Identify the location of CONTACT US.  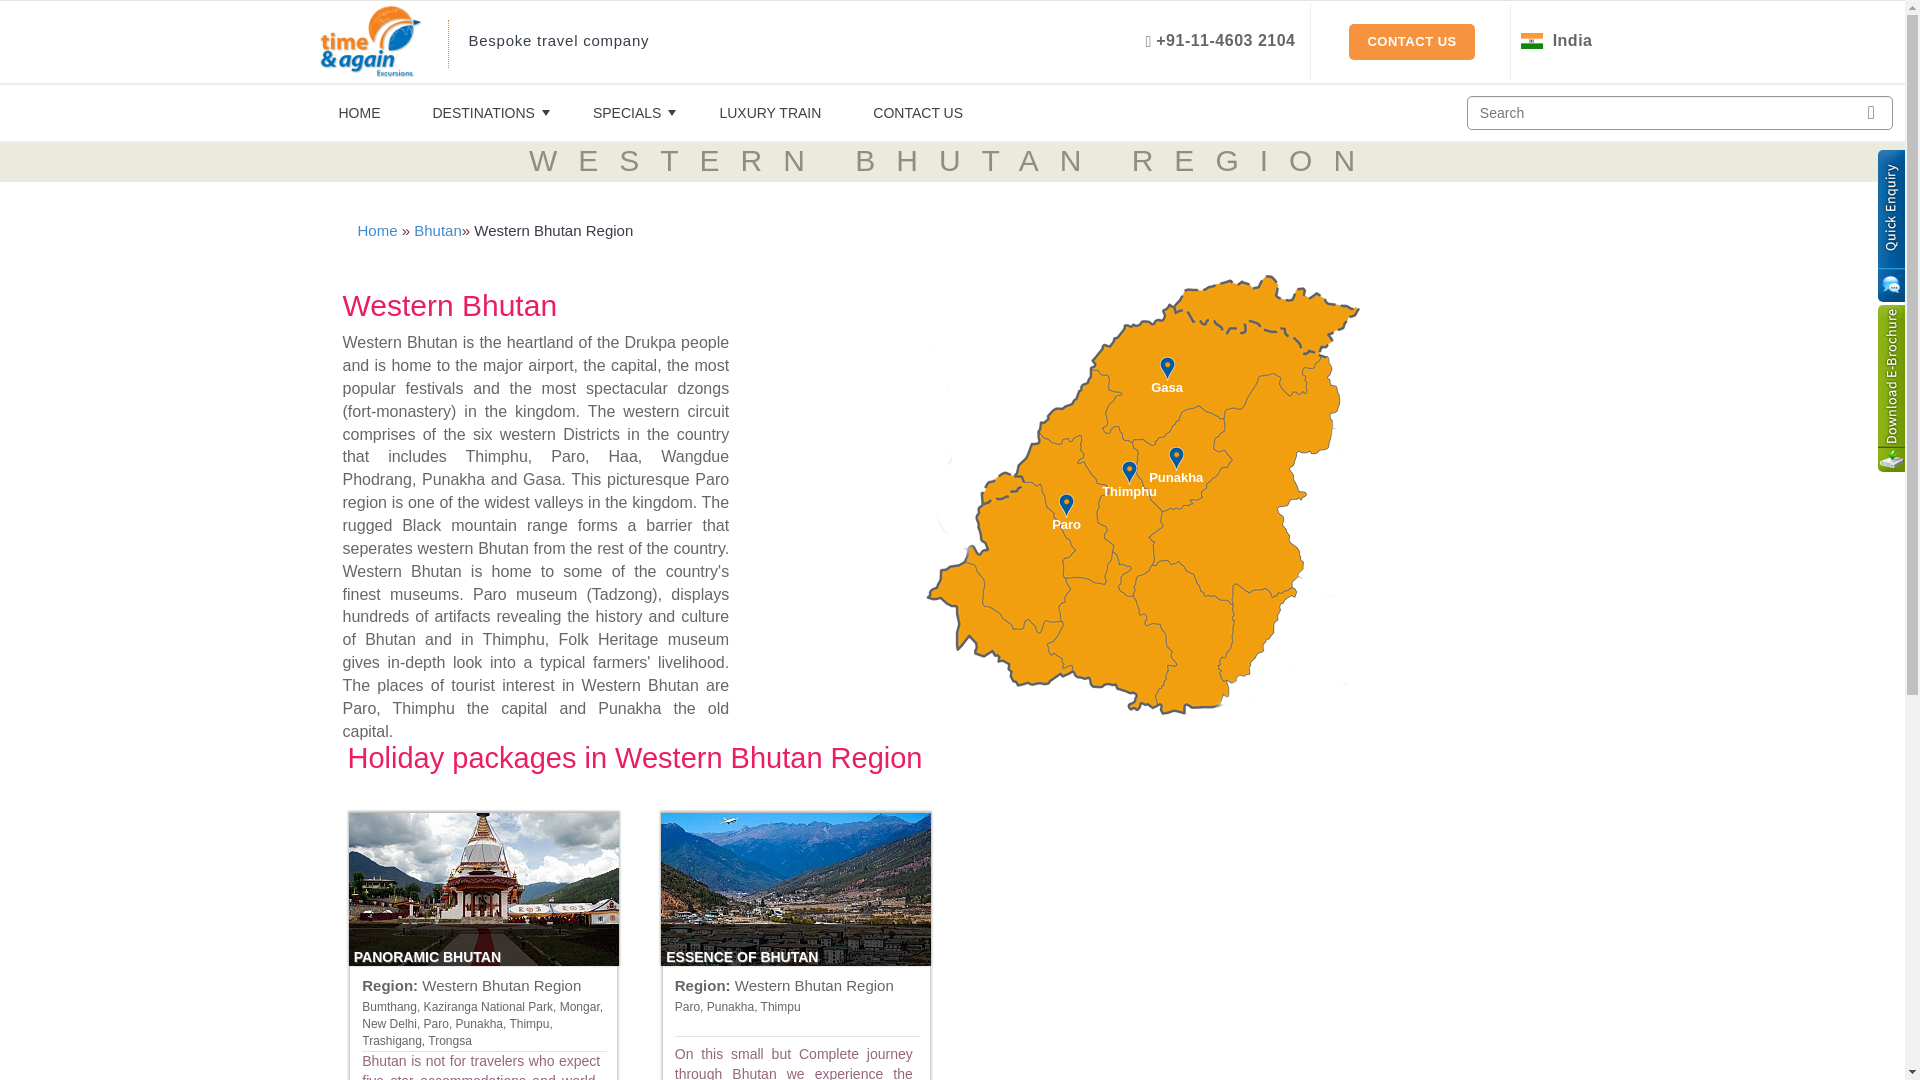
(1412, 42).